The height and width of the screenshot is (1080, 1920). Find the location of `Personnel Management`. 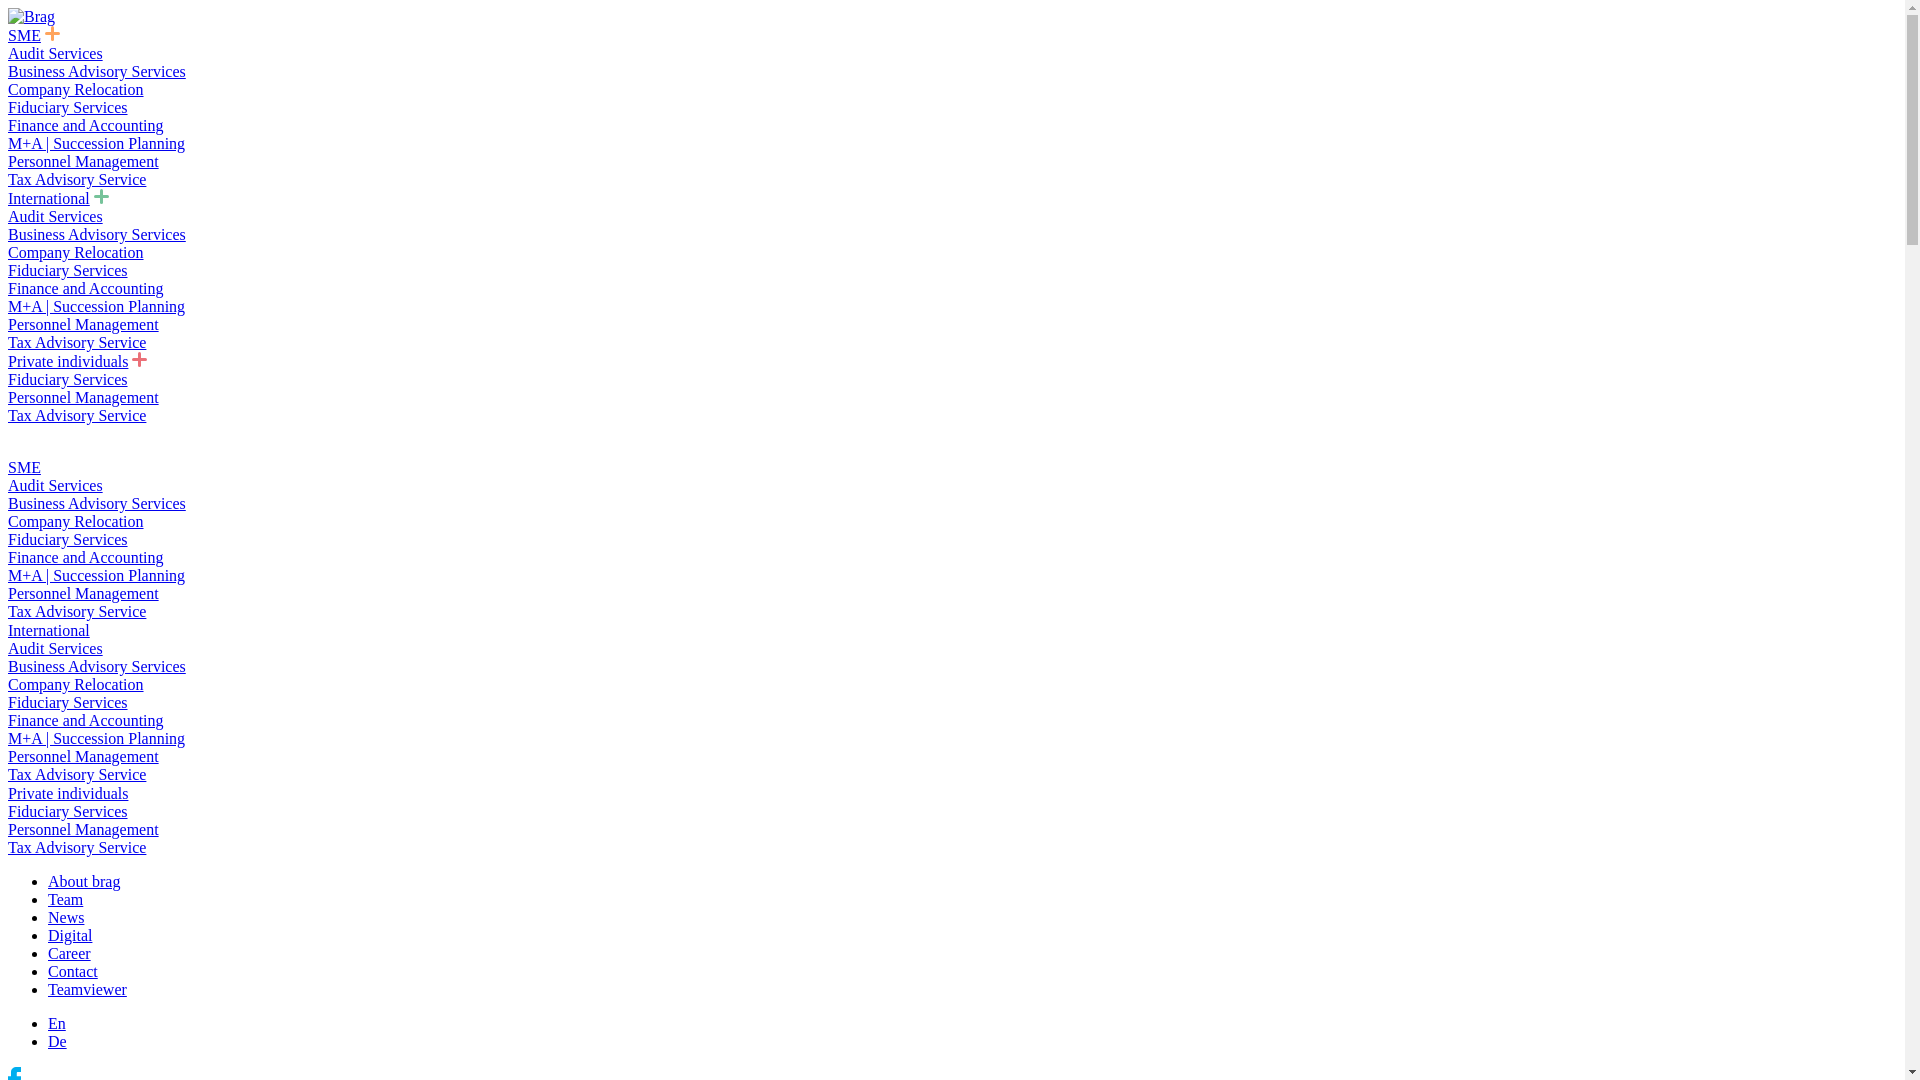

Personnel Management is located at coordinates (84, 594).